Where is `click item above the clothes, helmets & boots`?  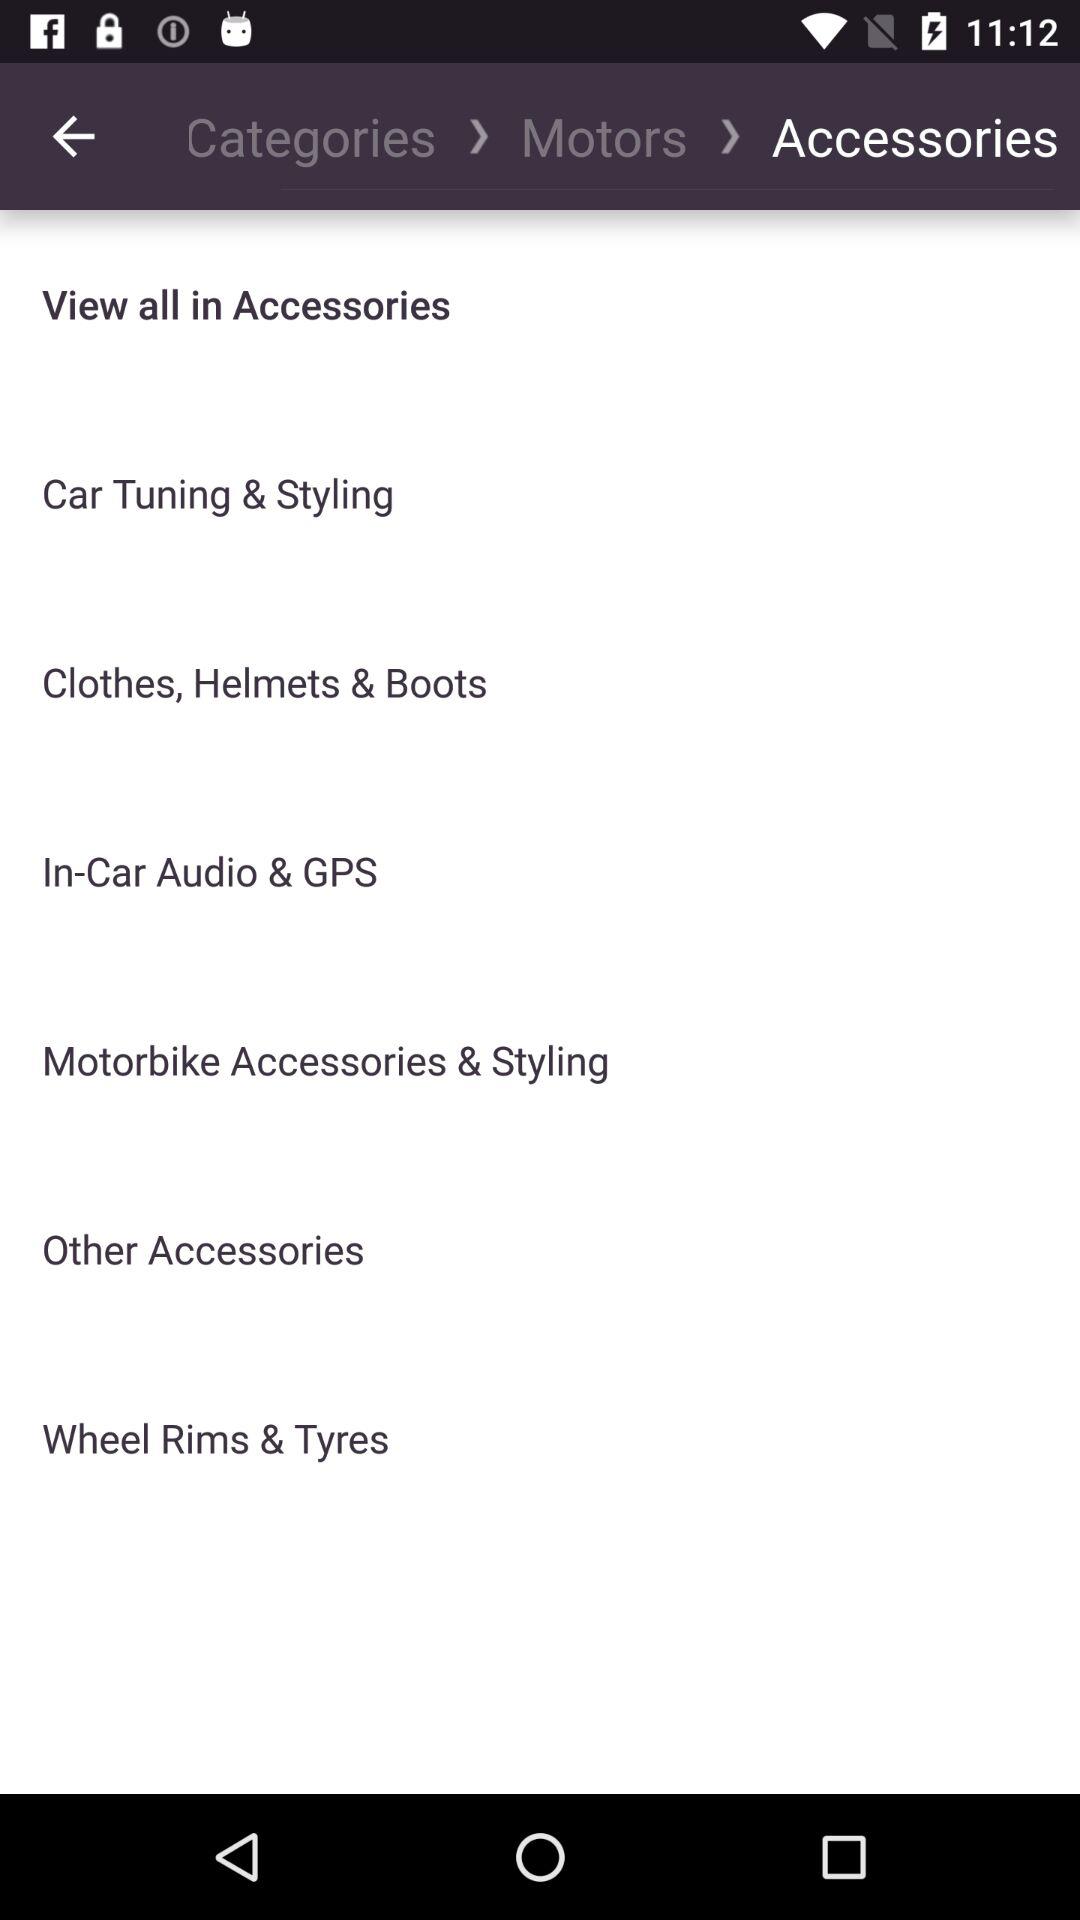
click item above the clothes, helmets & boots is located at coordinates (218, 492).